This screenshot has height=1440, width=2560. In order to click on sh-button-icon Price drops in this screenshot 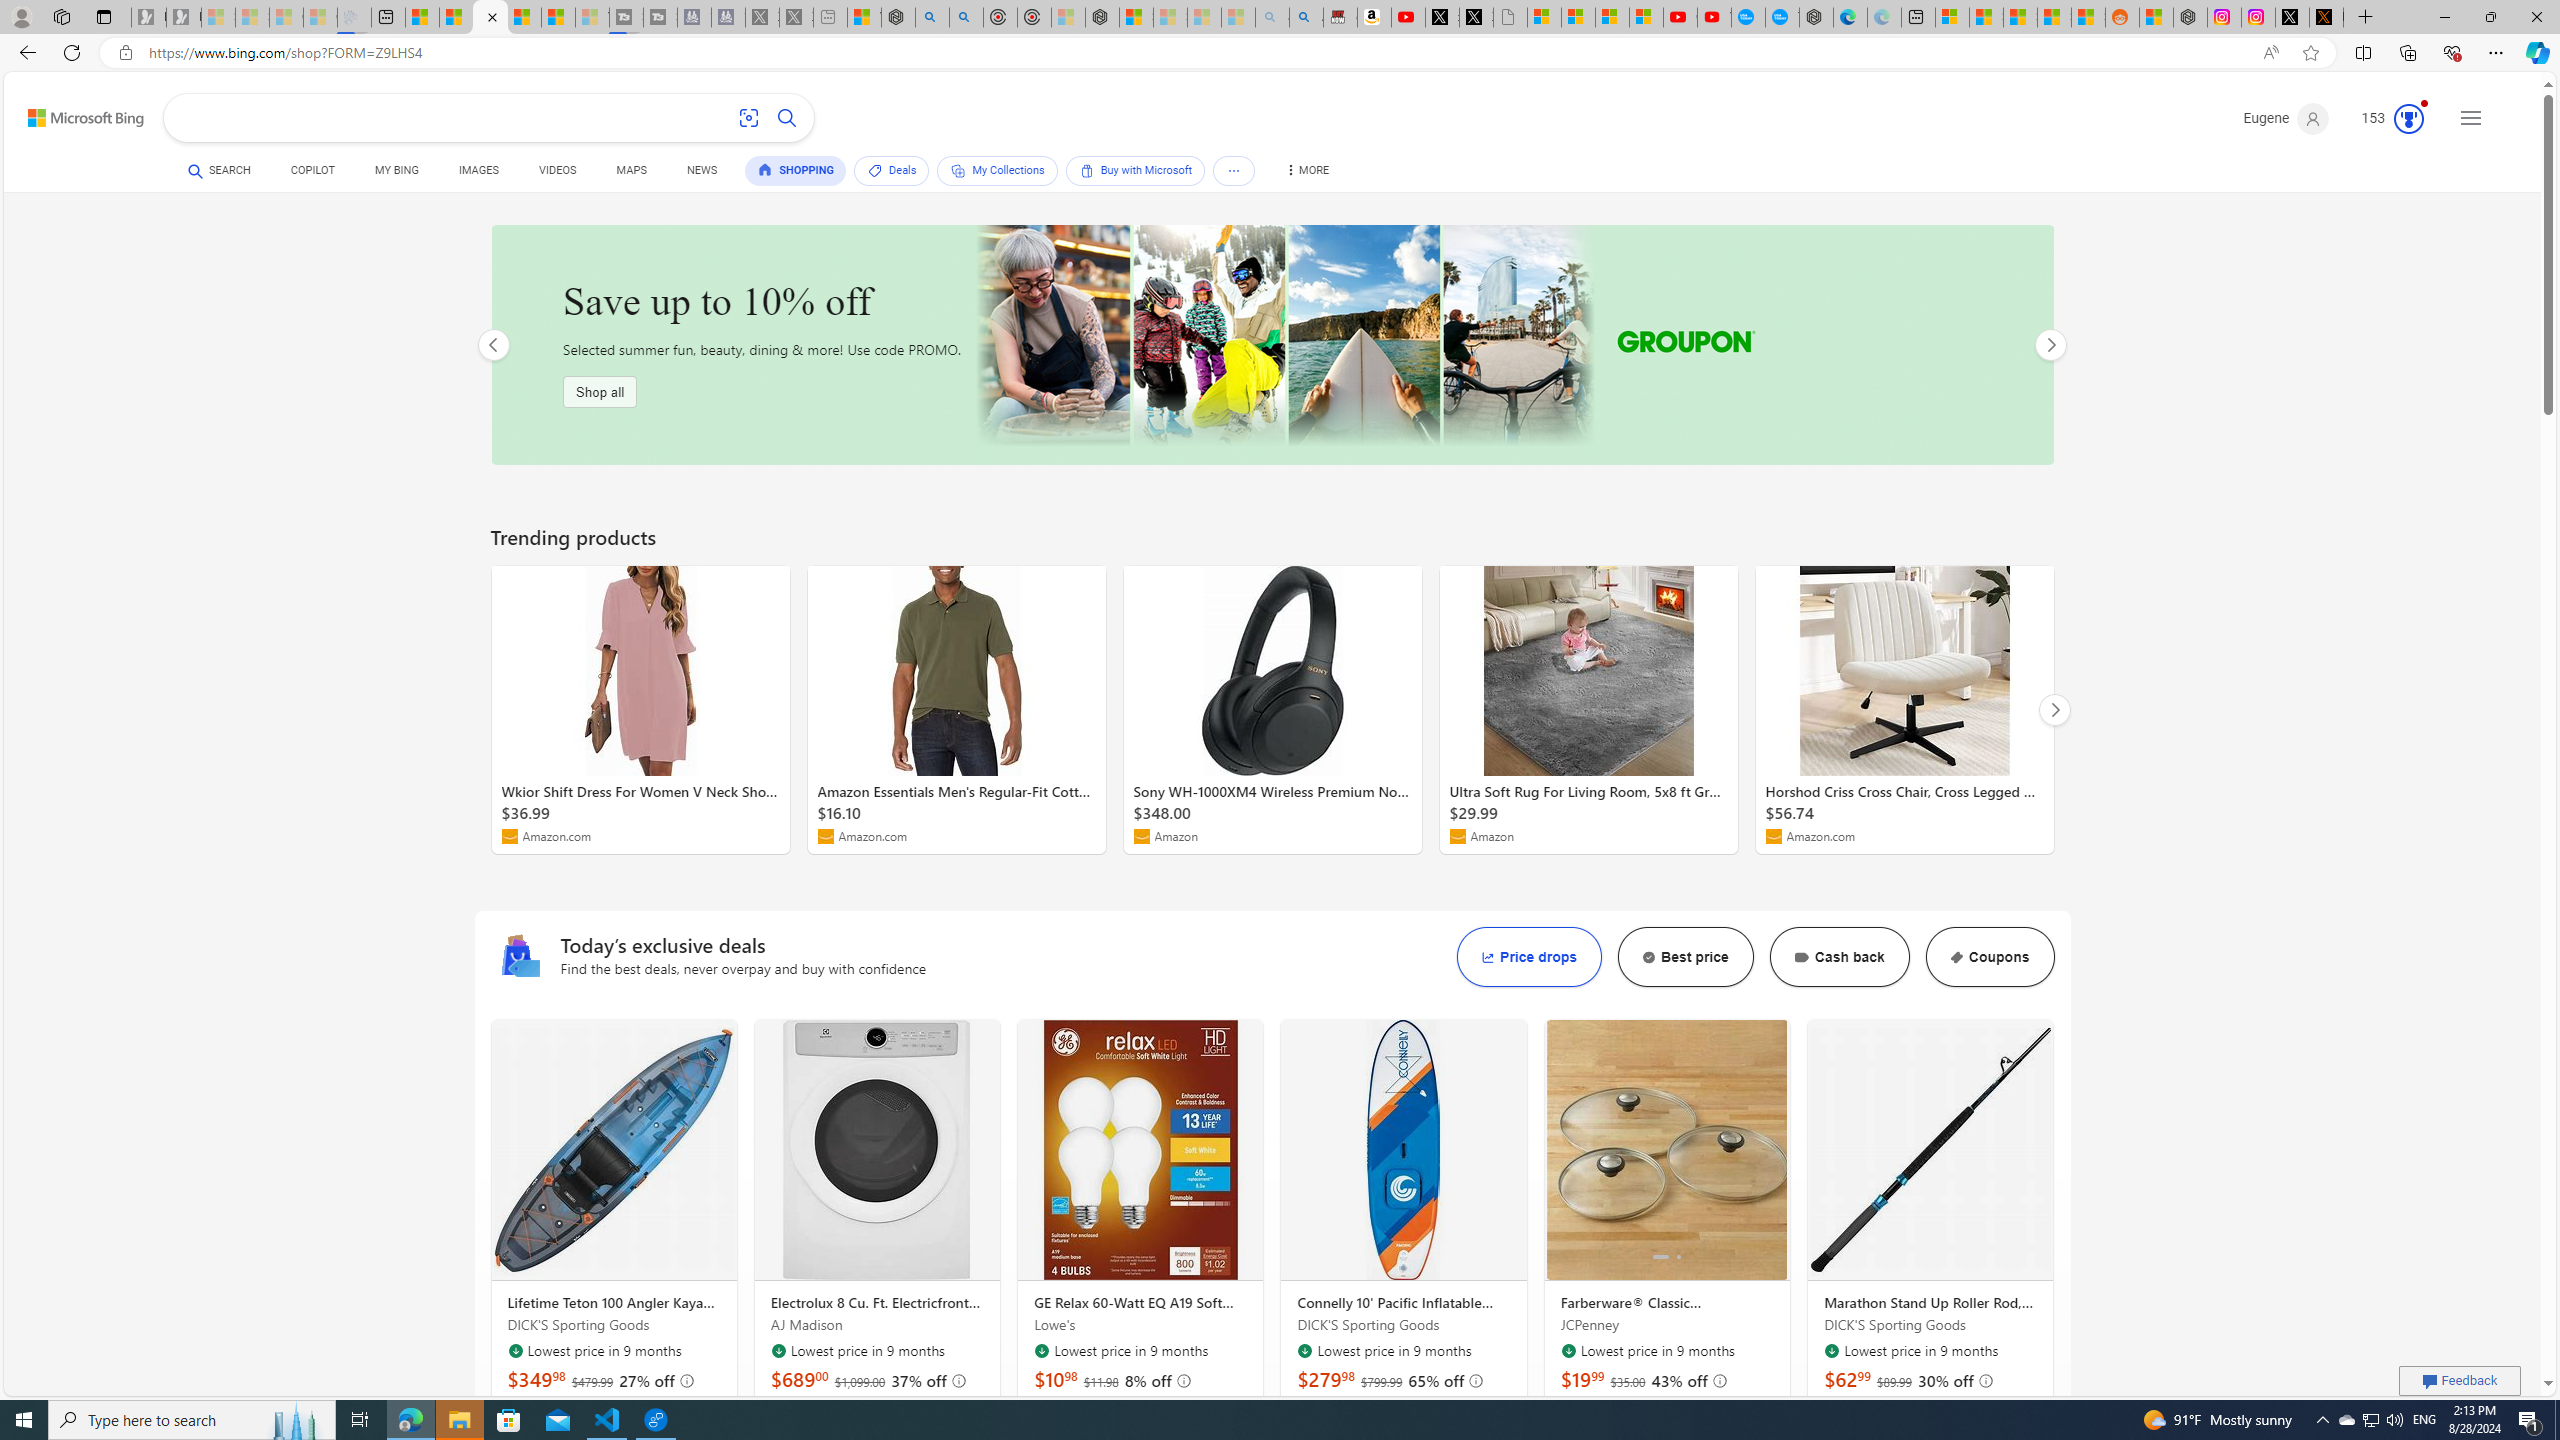, I will do `click(1529, 956)`.